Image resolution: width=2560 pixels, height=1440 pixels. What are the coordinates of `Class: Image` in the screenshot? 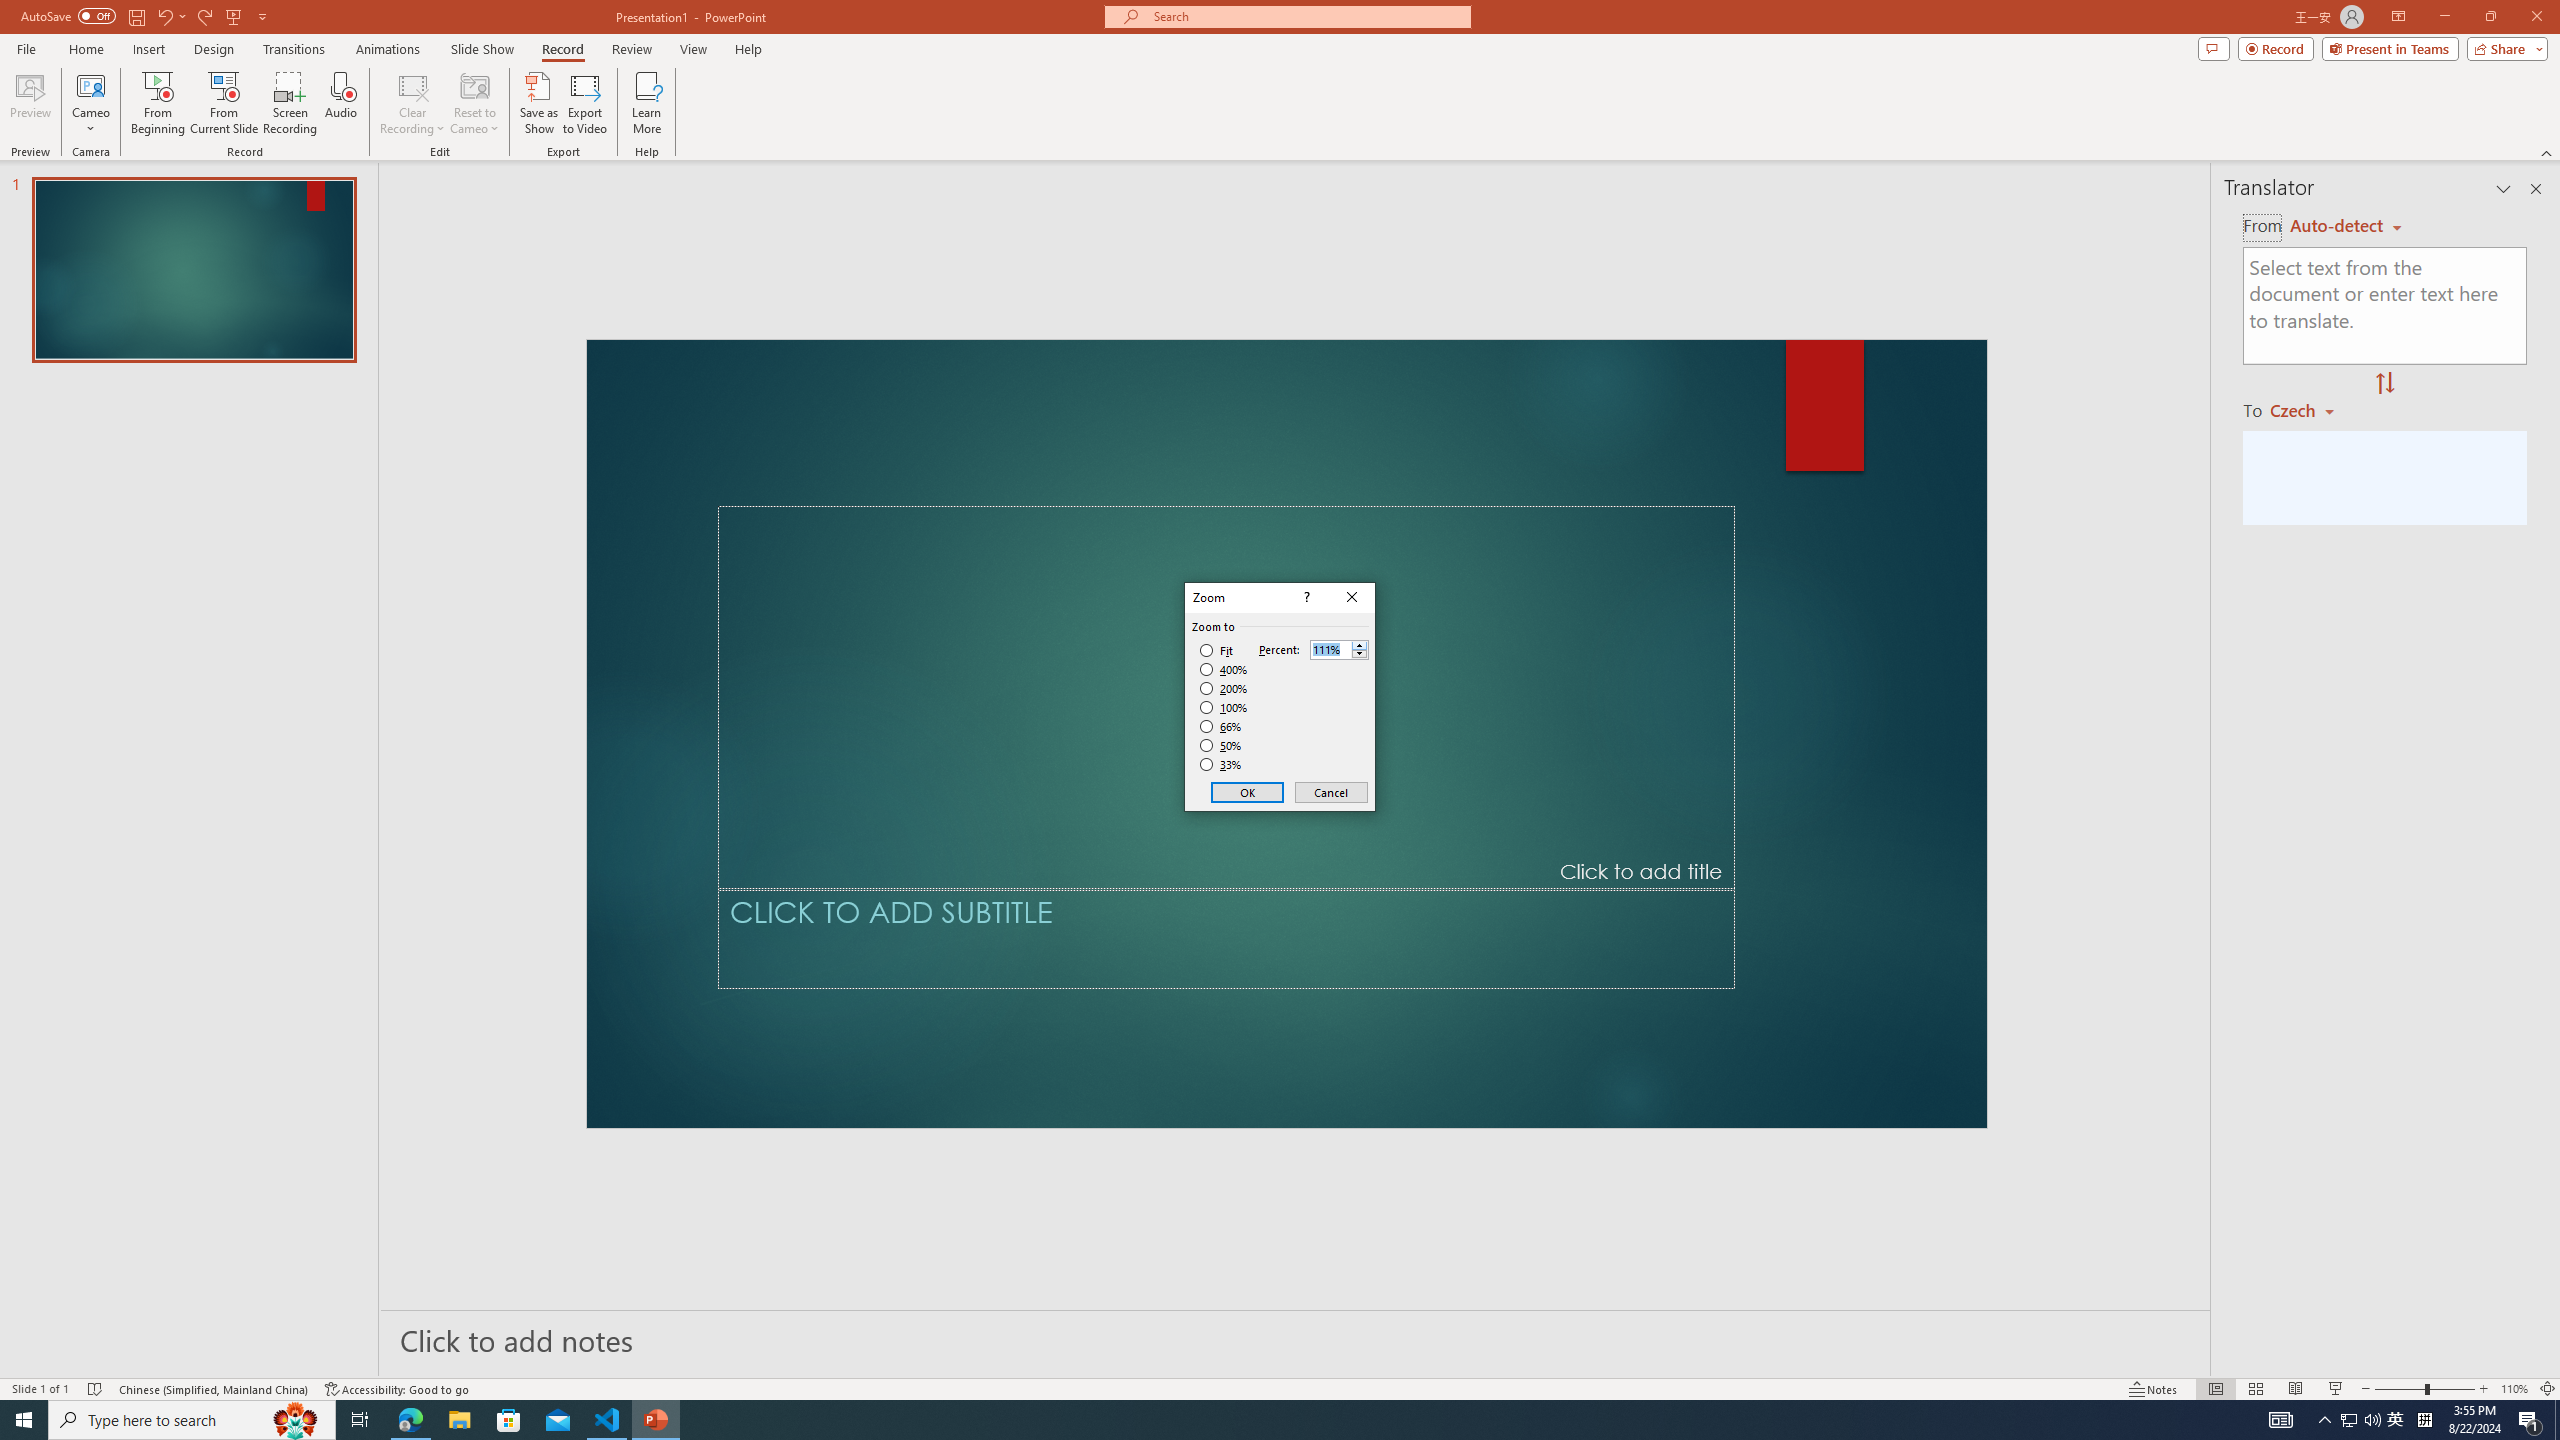 It's located at (2246, 1407).